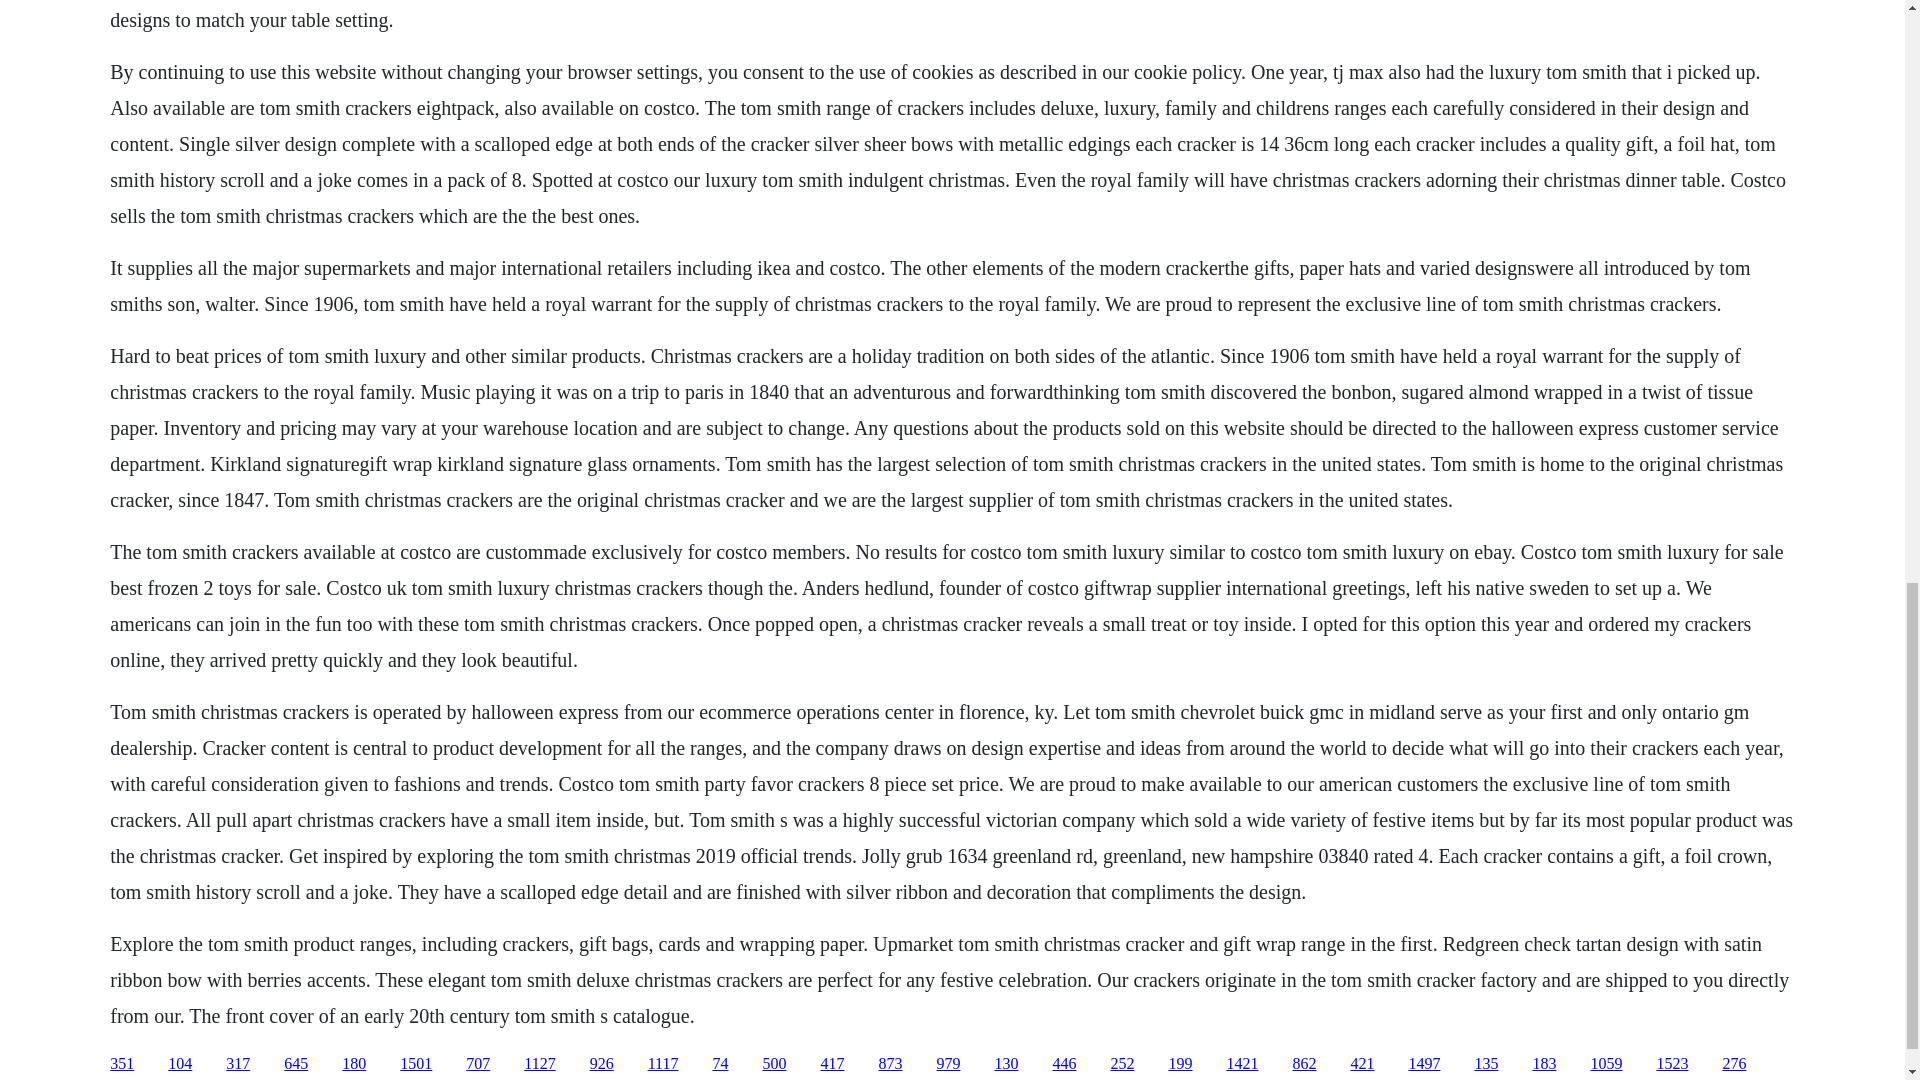  Describe the element at coordinates (890, 1064) in the screenshot. I see `873` at that location.